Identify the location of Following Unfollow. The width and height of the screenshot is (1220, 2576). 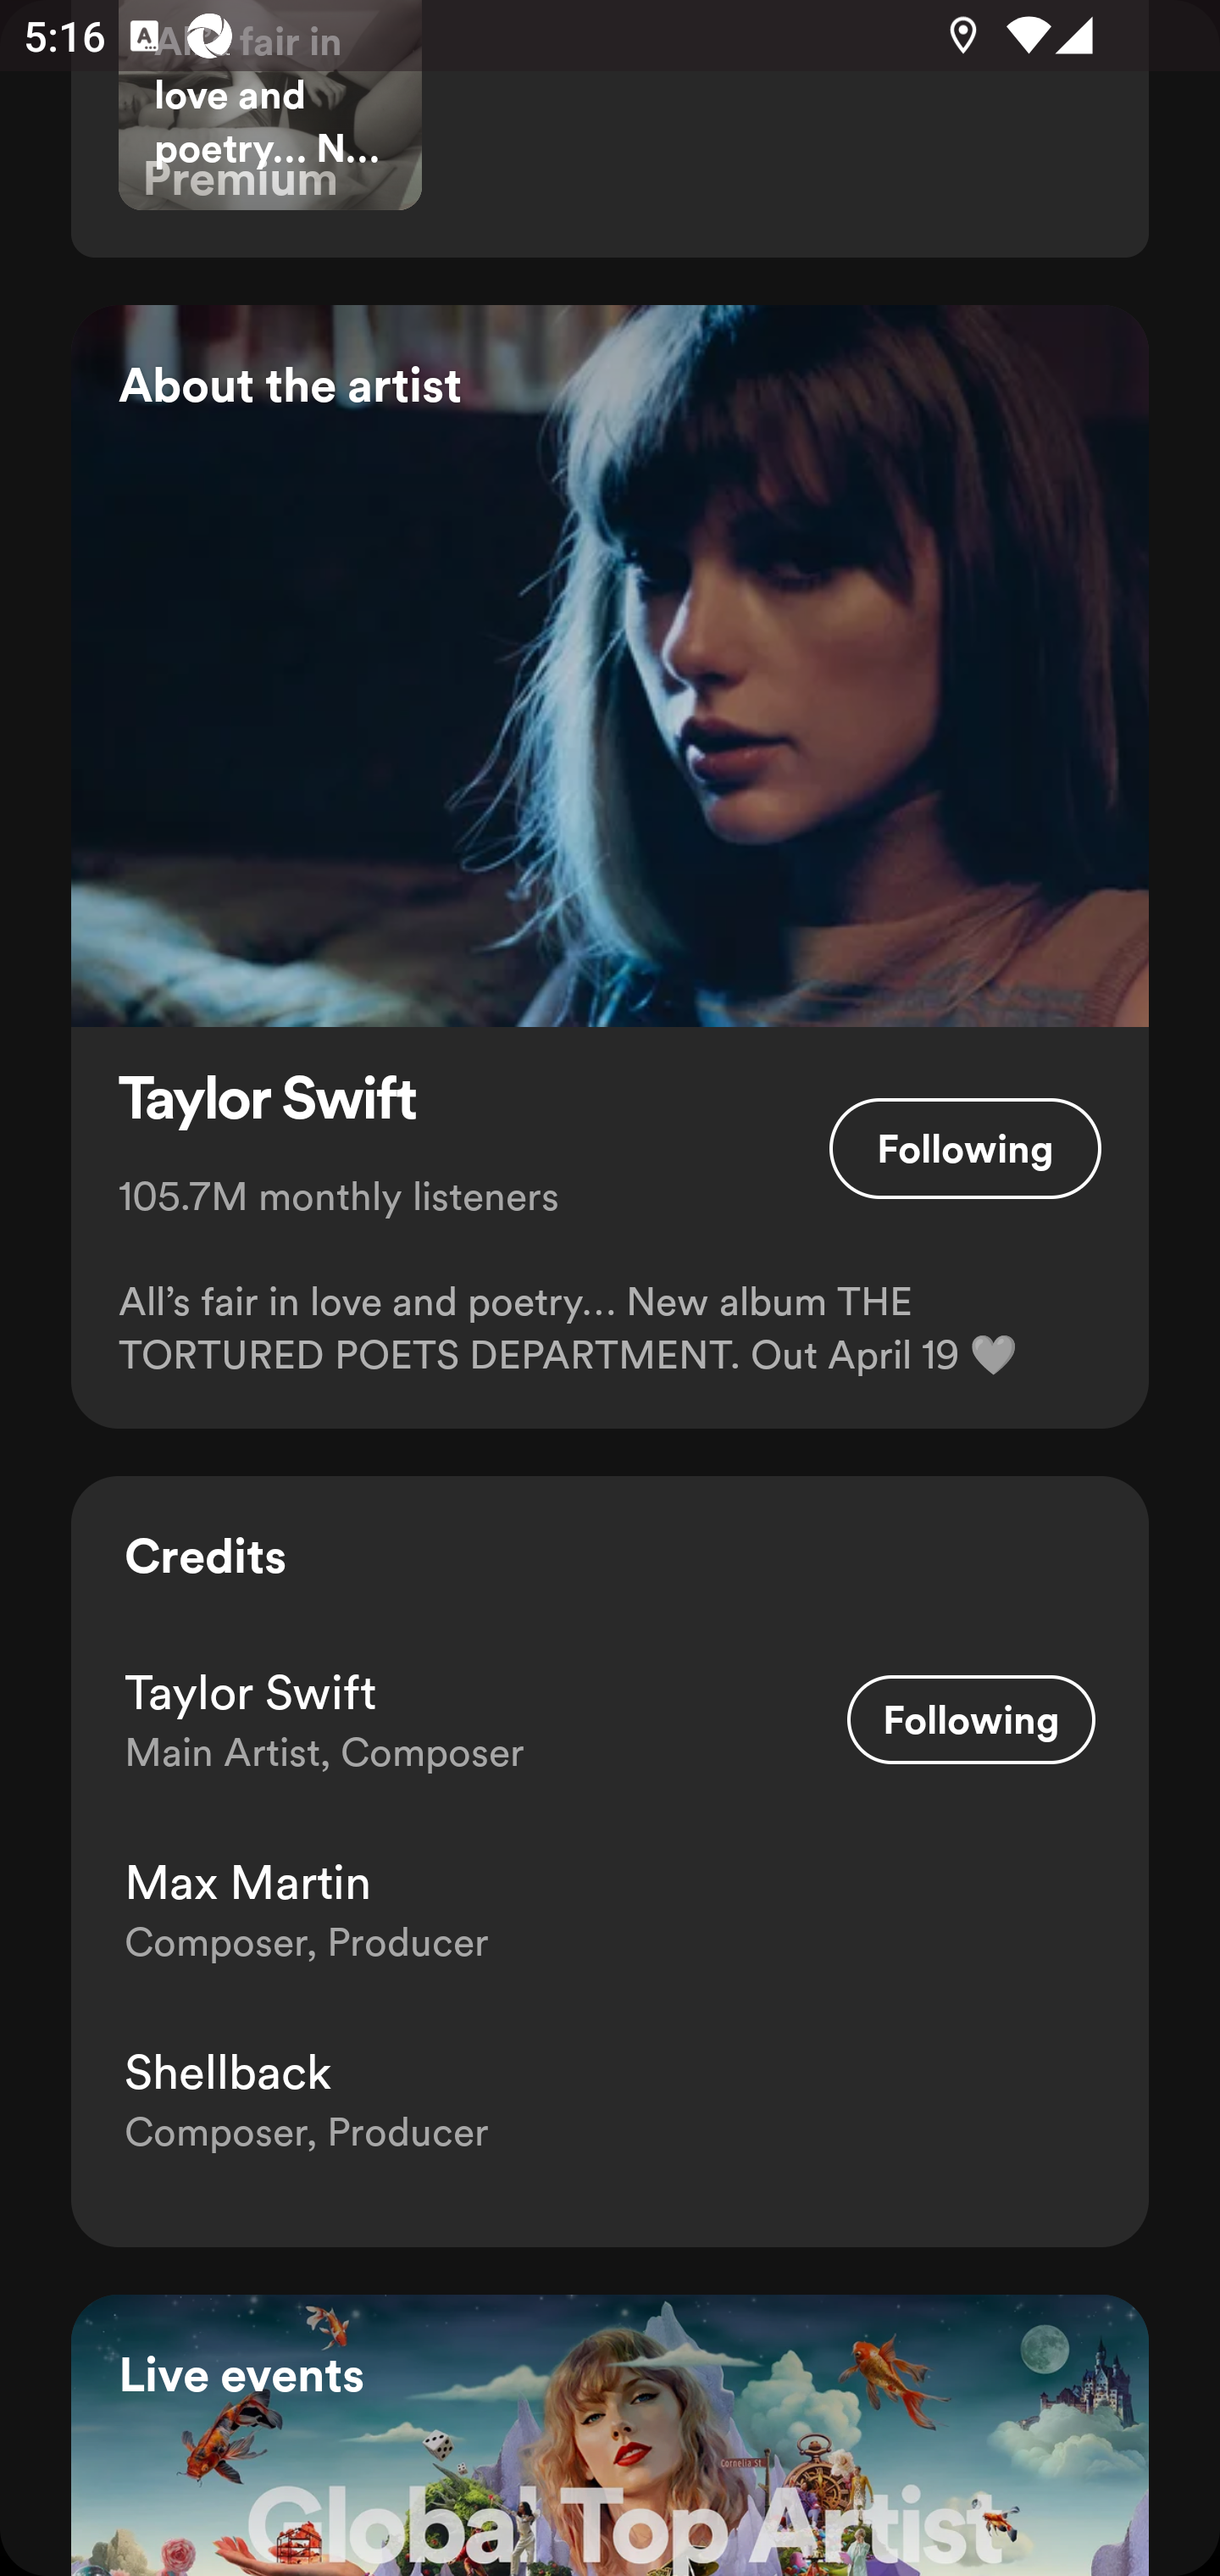
(971, 1719).